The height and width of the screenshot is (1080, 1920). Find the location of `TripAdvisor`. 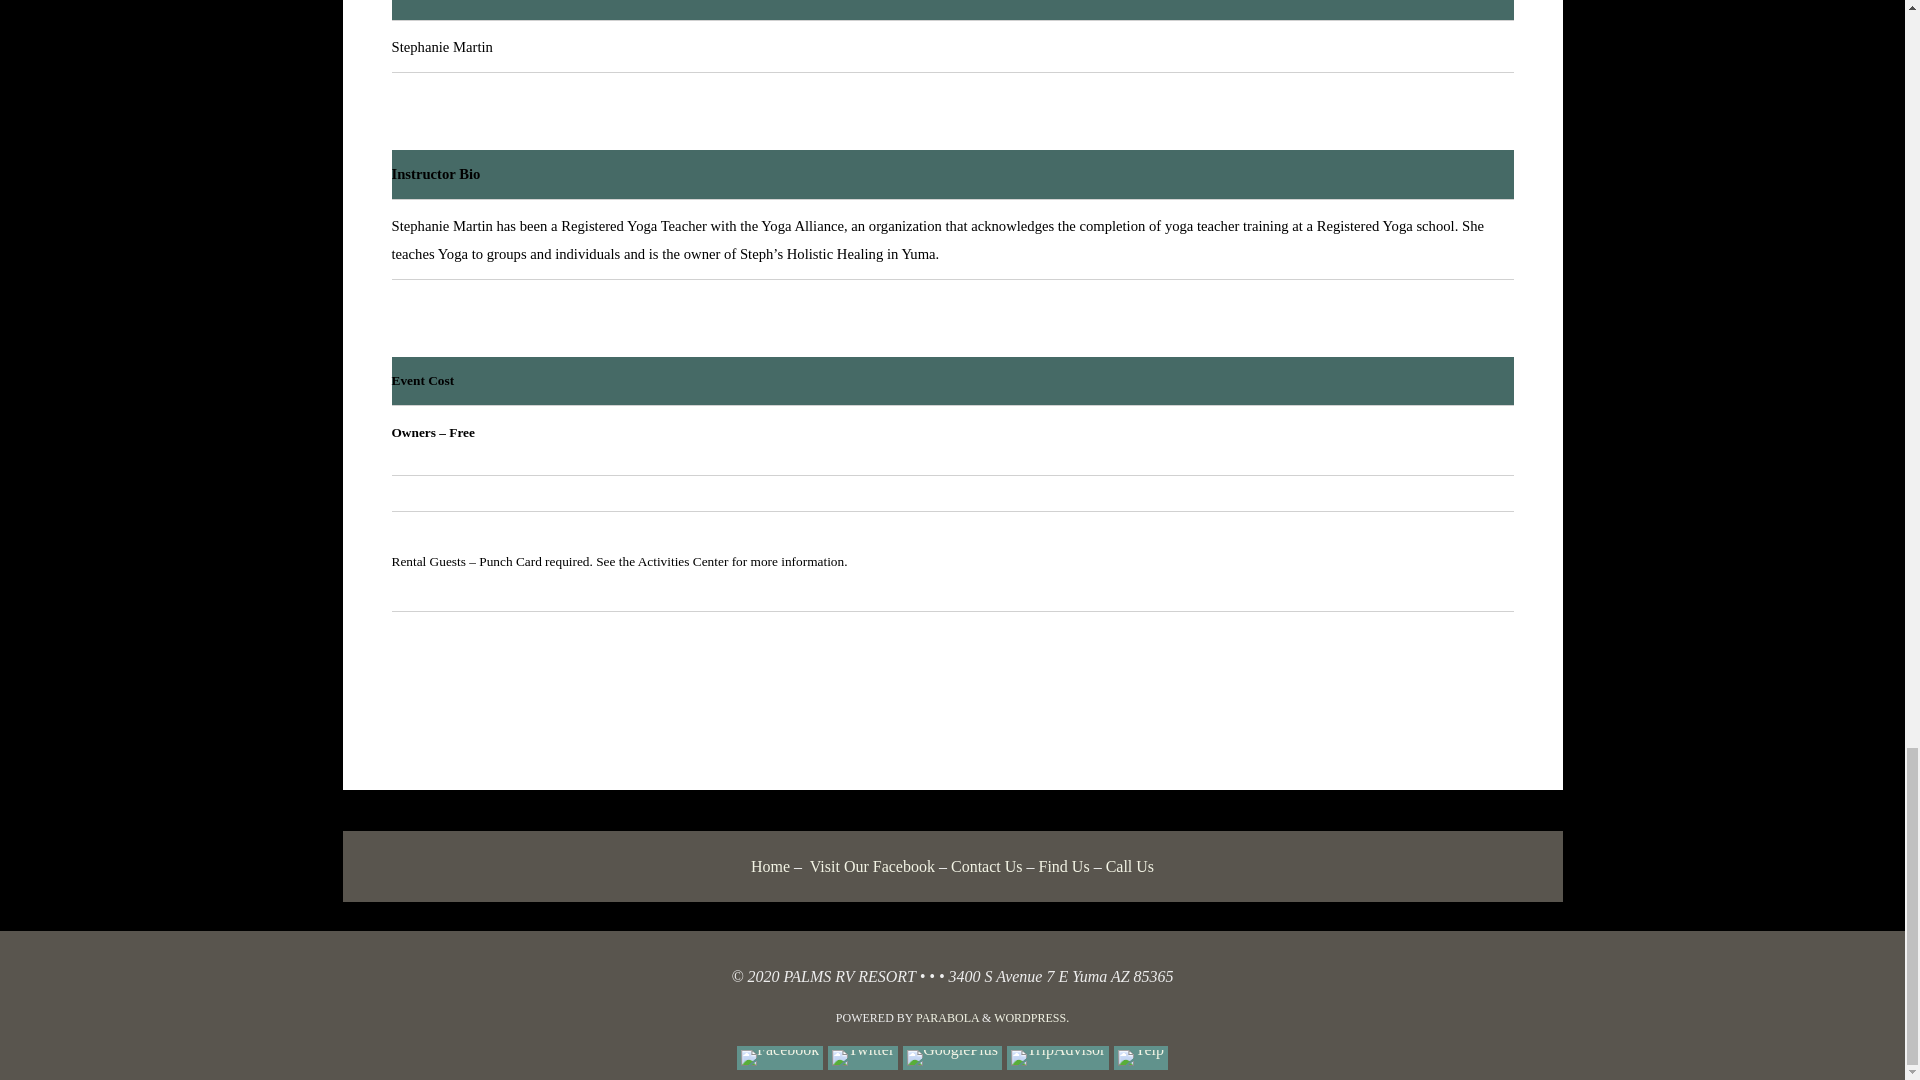

TripAdvisor is located at coordinates (1058, 1058).